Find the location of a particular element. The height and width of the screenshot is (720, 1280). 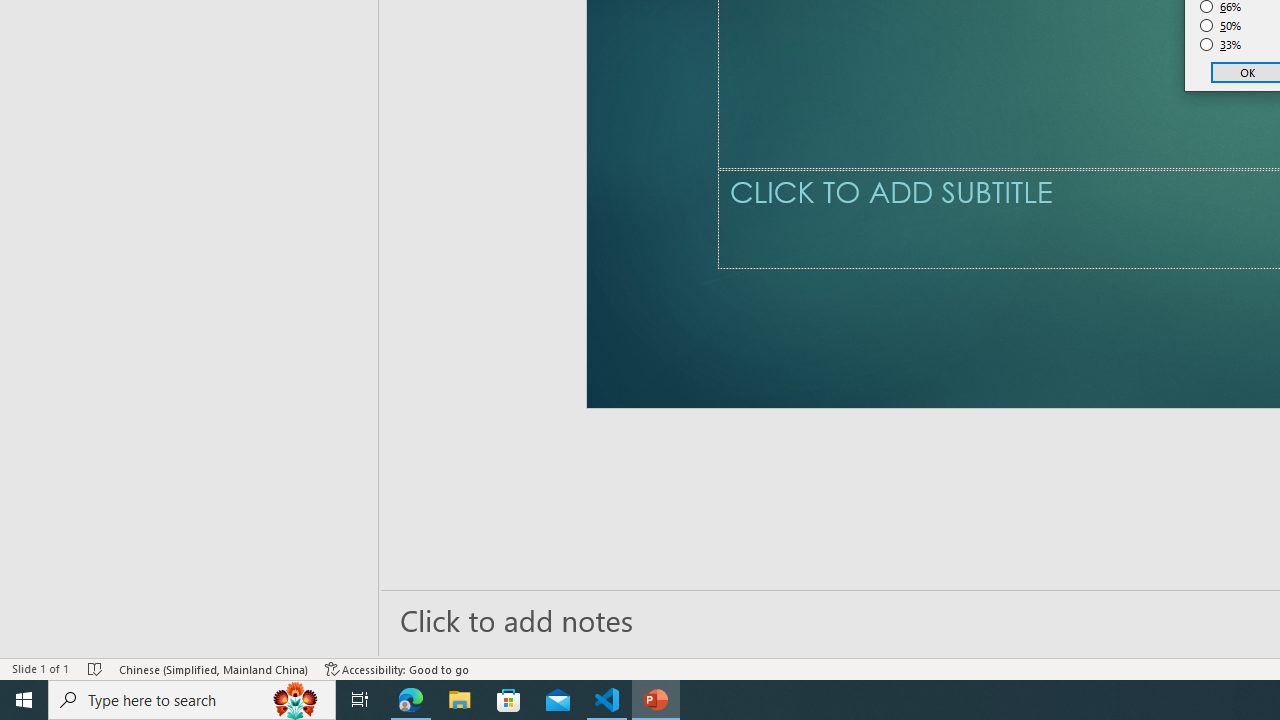

Word Count 2 words is located at coordinates (149, 640).